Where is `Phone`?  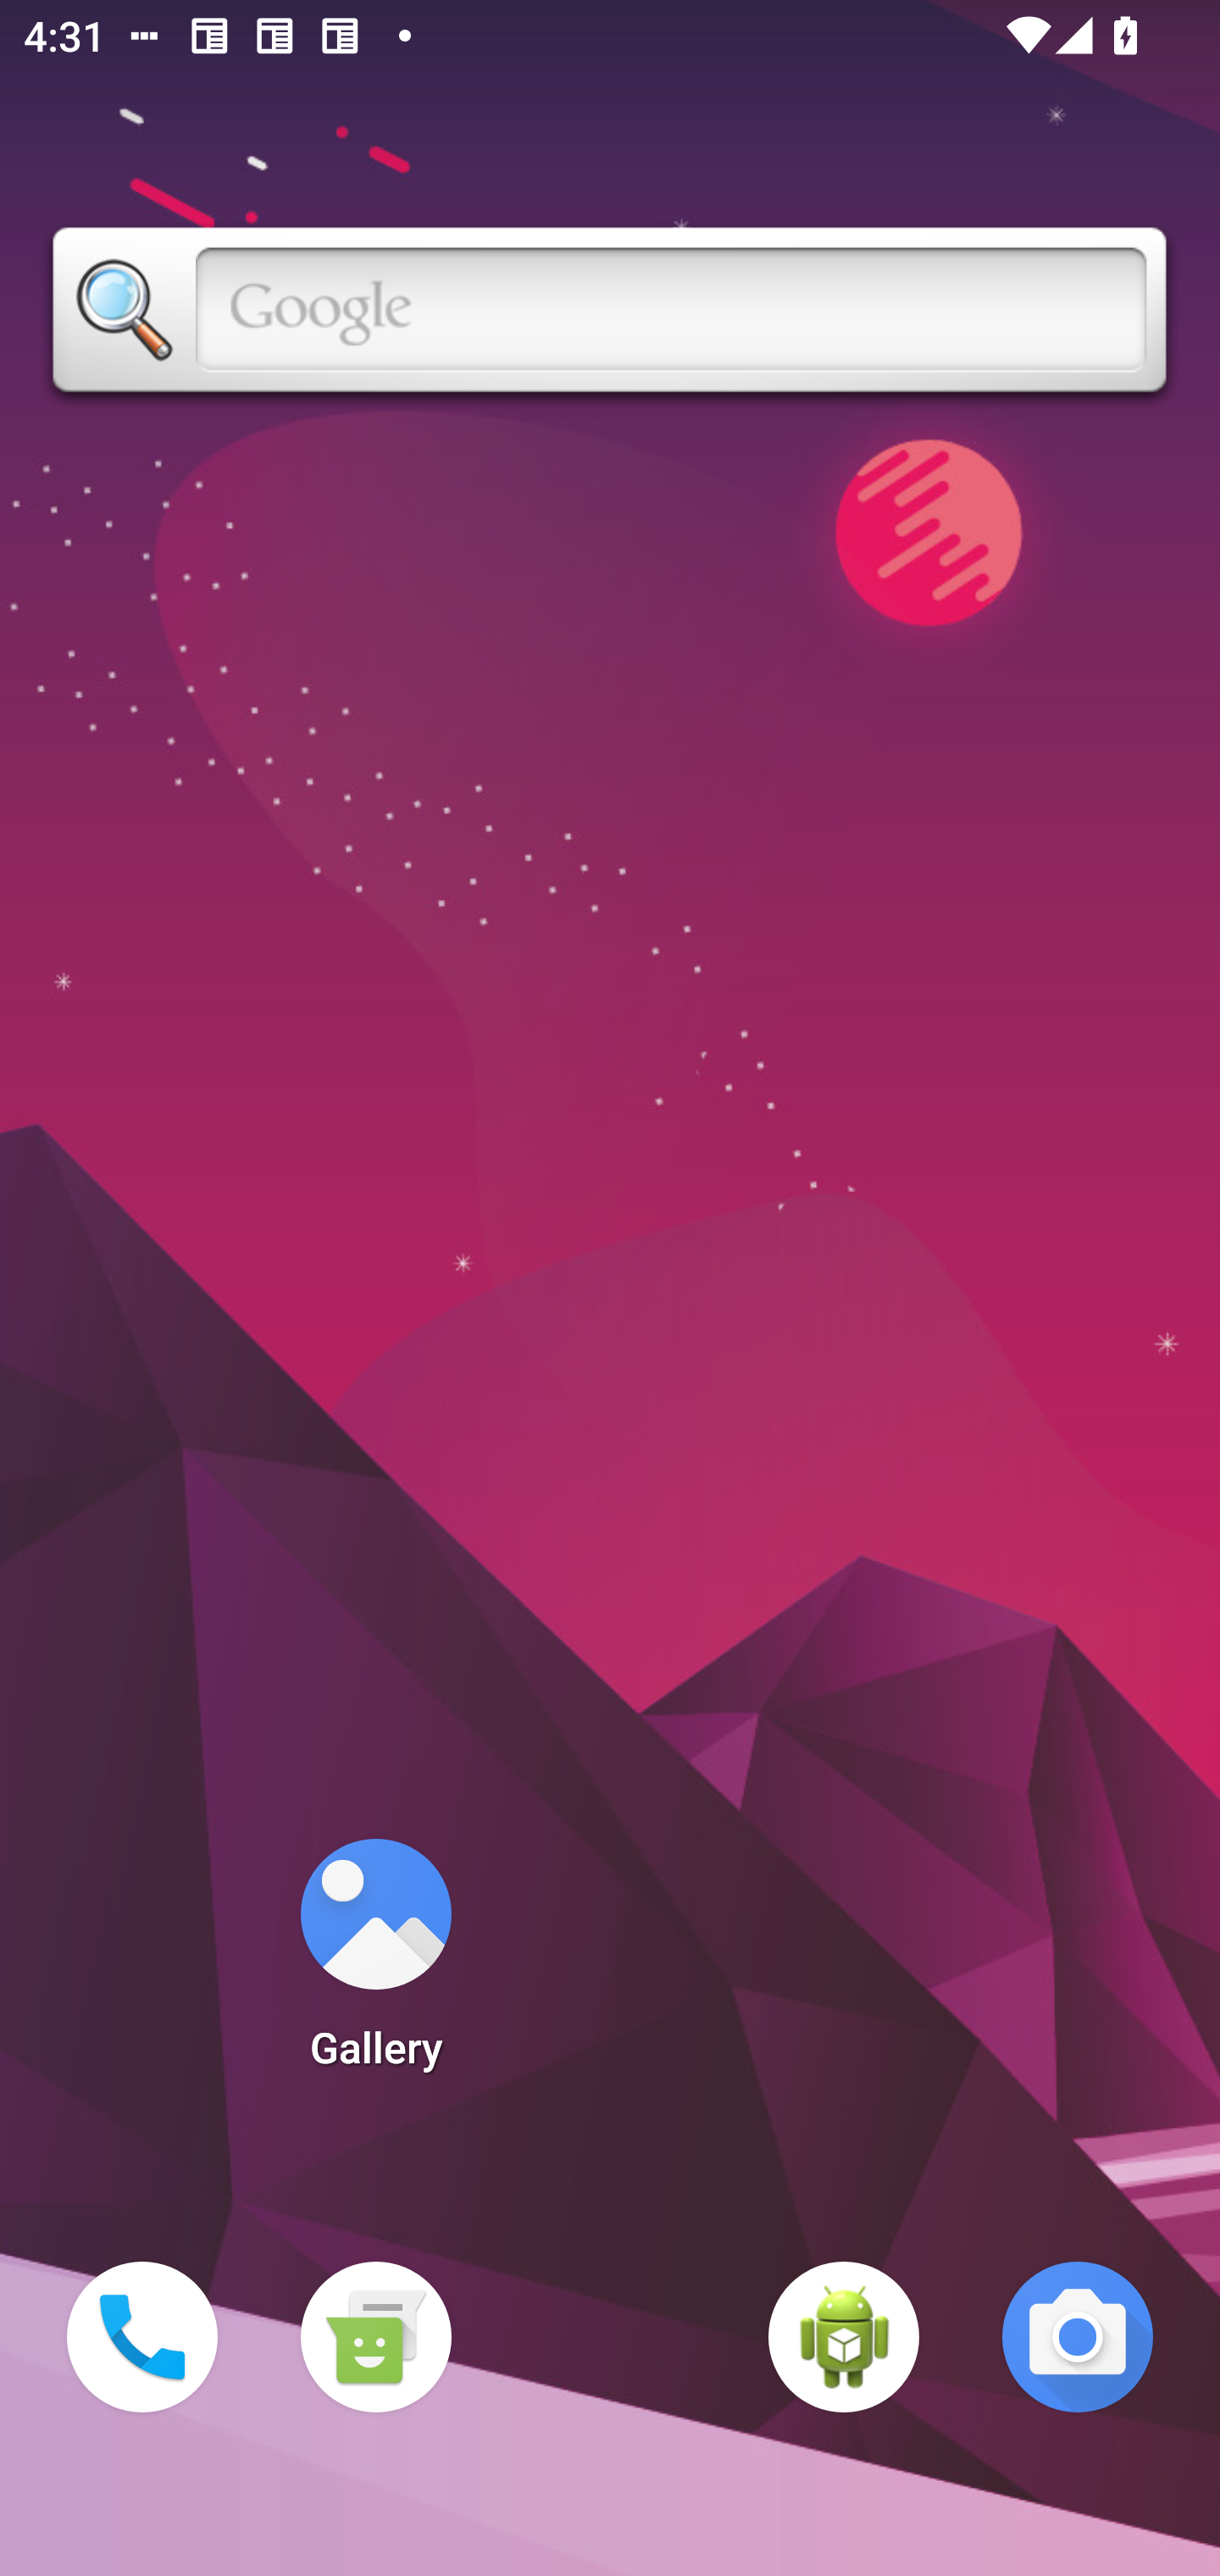 Phone is located at coordinates (142, 2337).